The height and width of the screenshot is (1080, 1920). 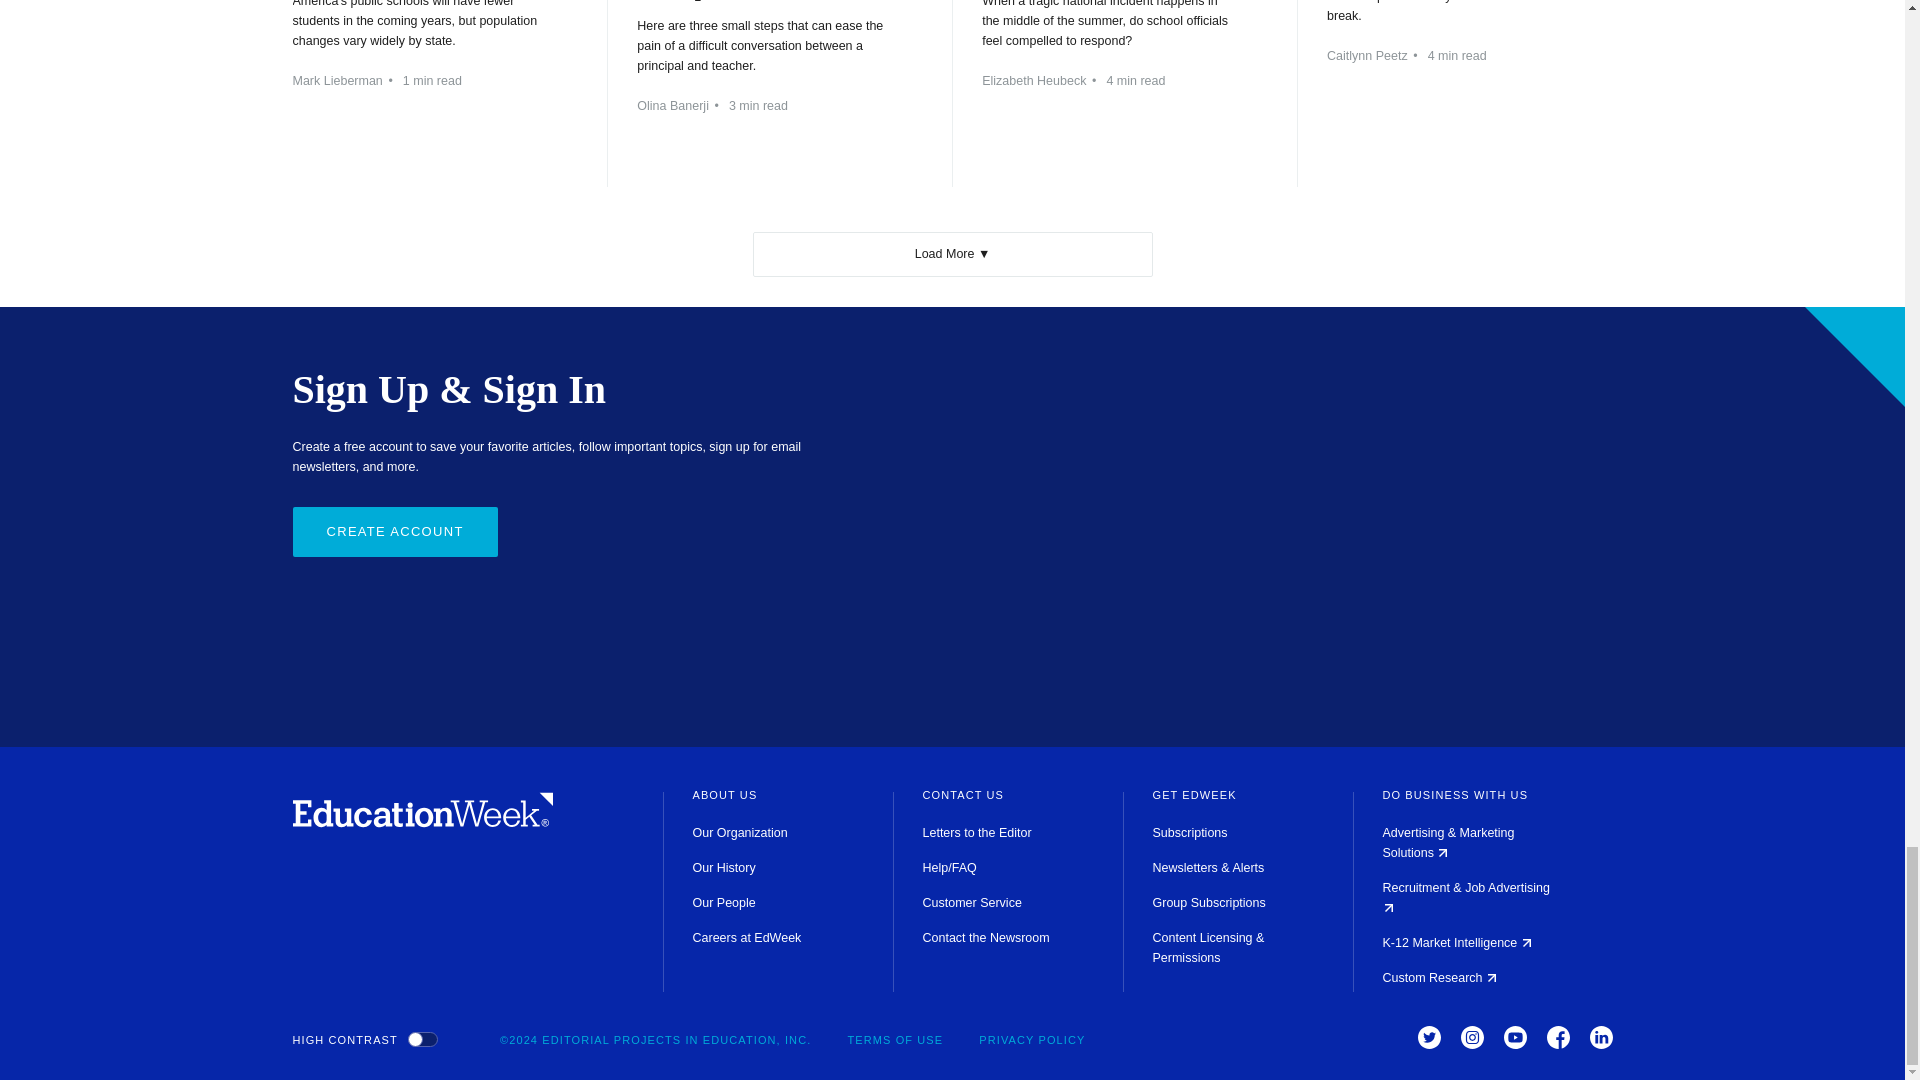 I want to click on Homepage, so click(x=422, y=822).